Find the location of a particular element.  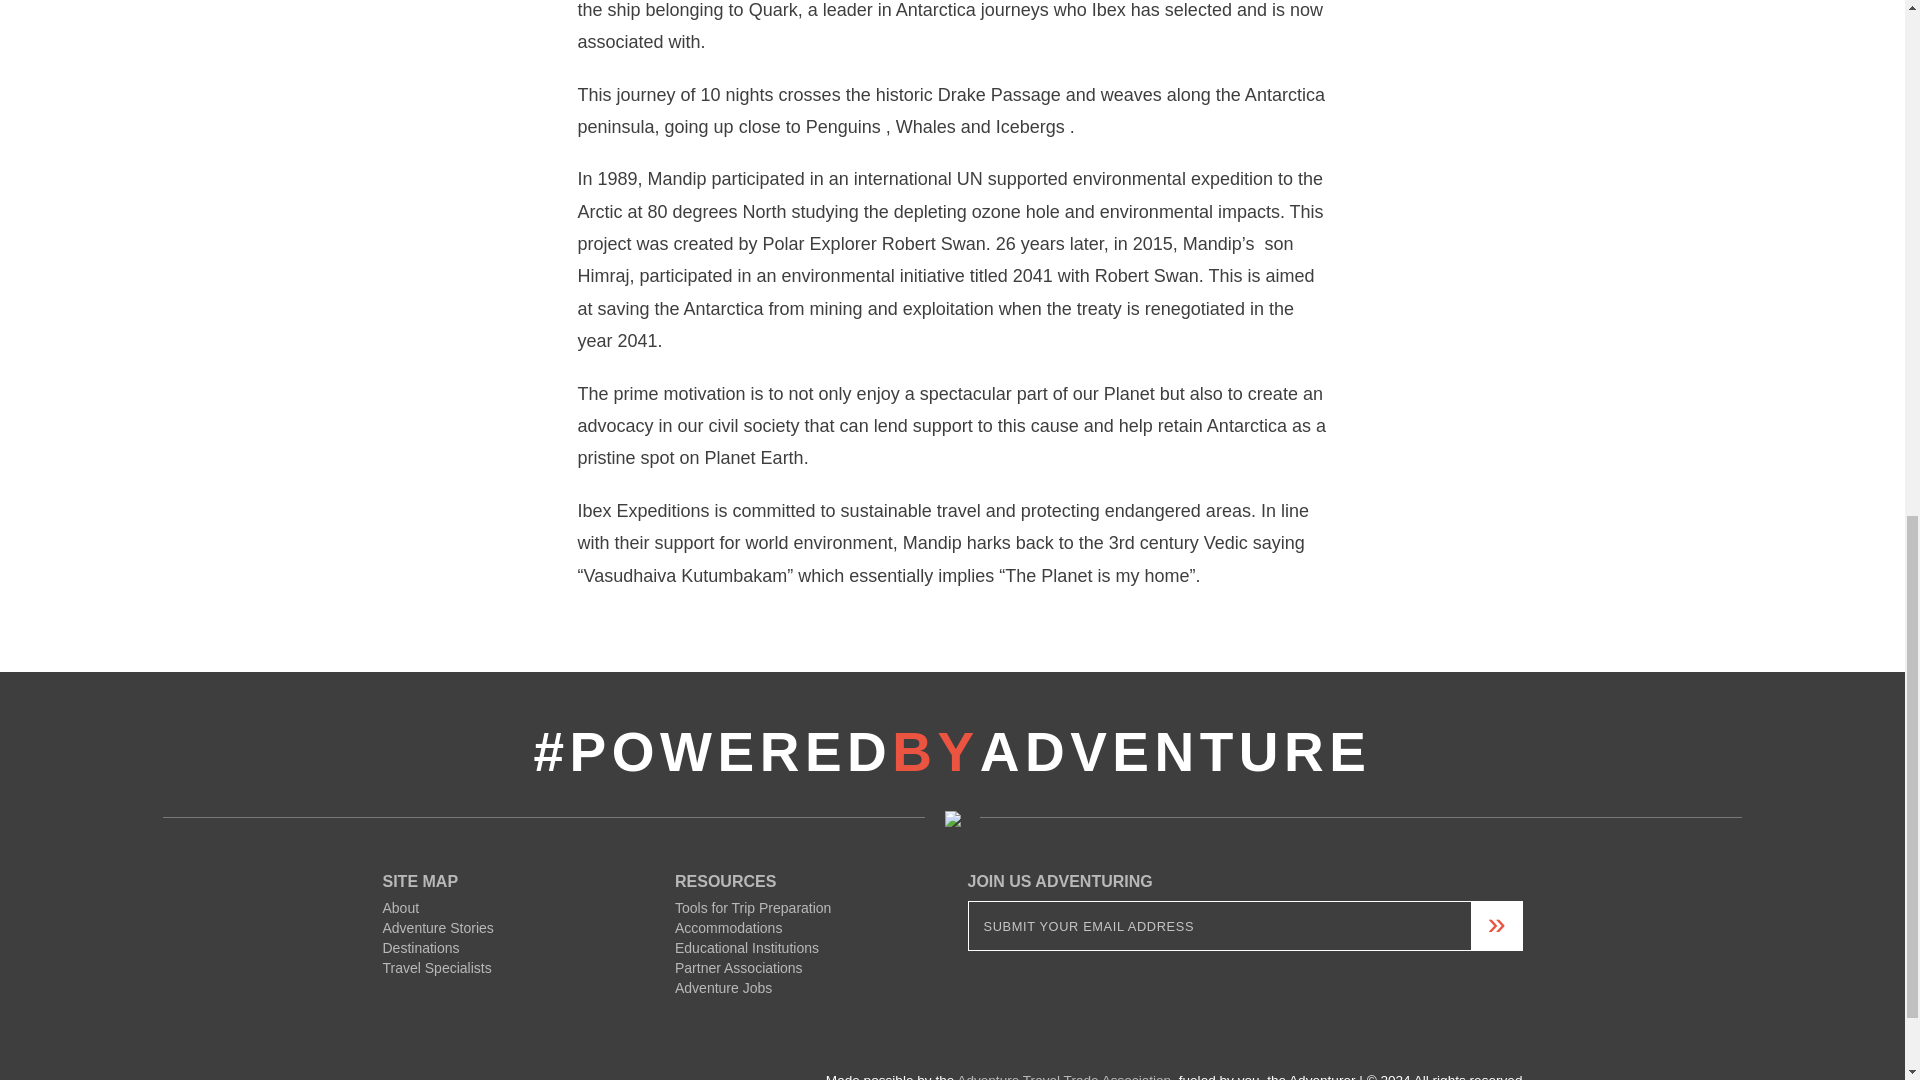

Adventure.Travel is located at coordinates (466, 1070).